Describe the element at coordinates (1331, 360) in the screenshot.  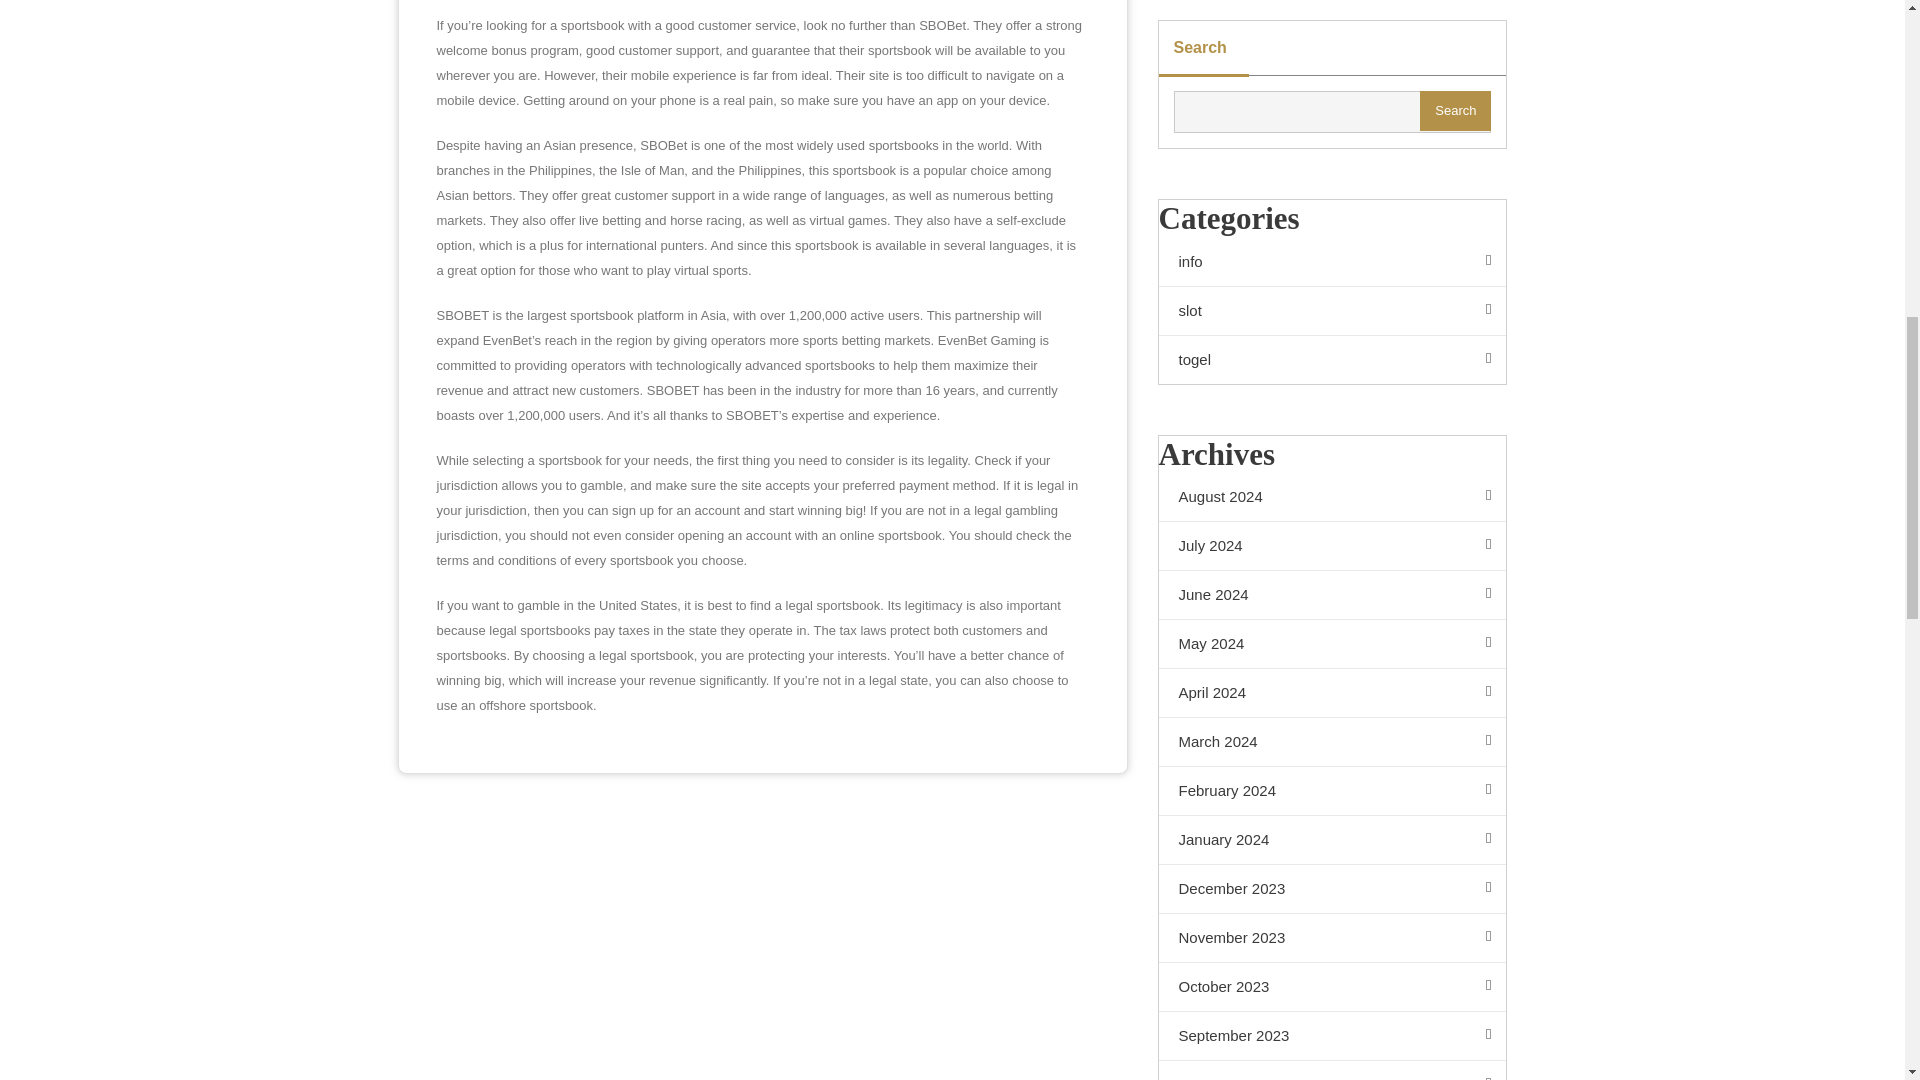
I see `togel` at that location.